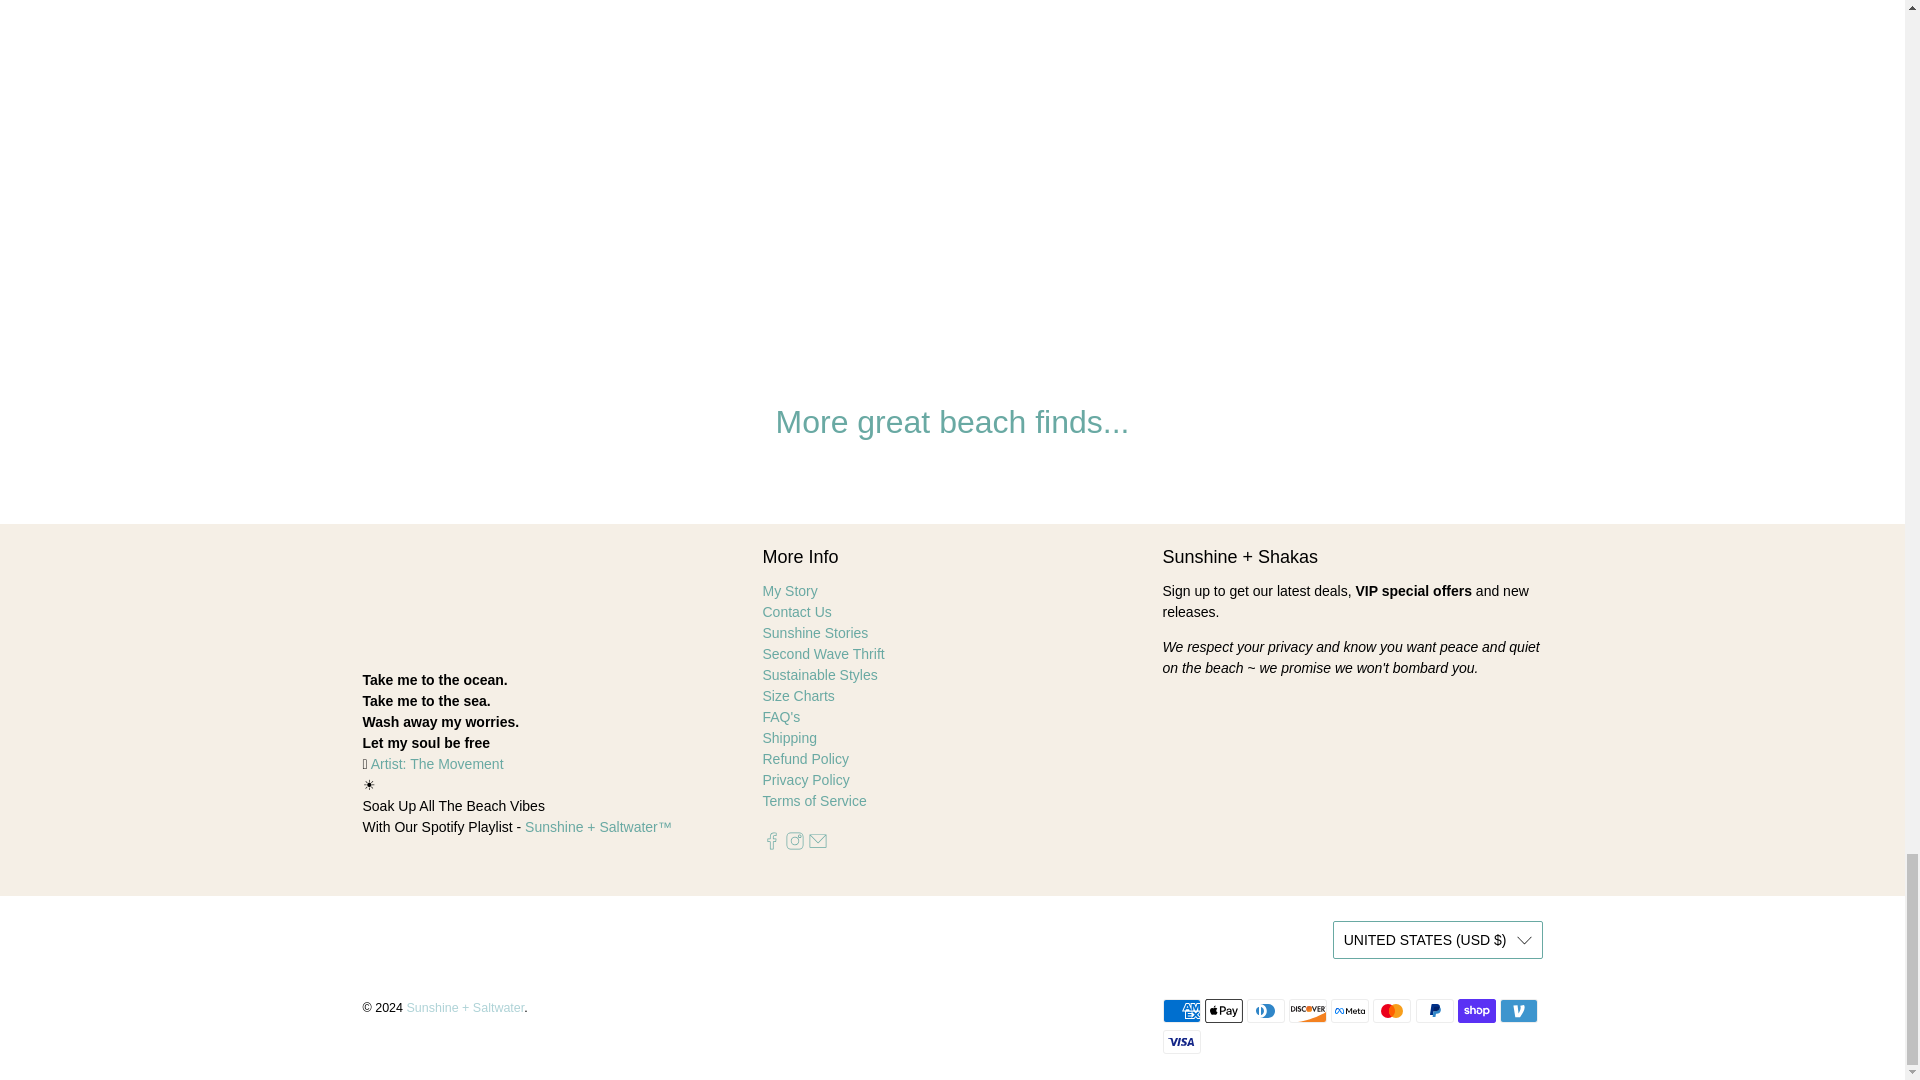 The image size is (1920, 1080). I want to click on Apple Pay, so click(1224, 1010).